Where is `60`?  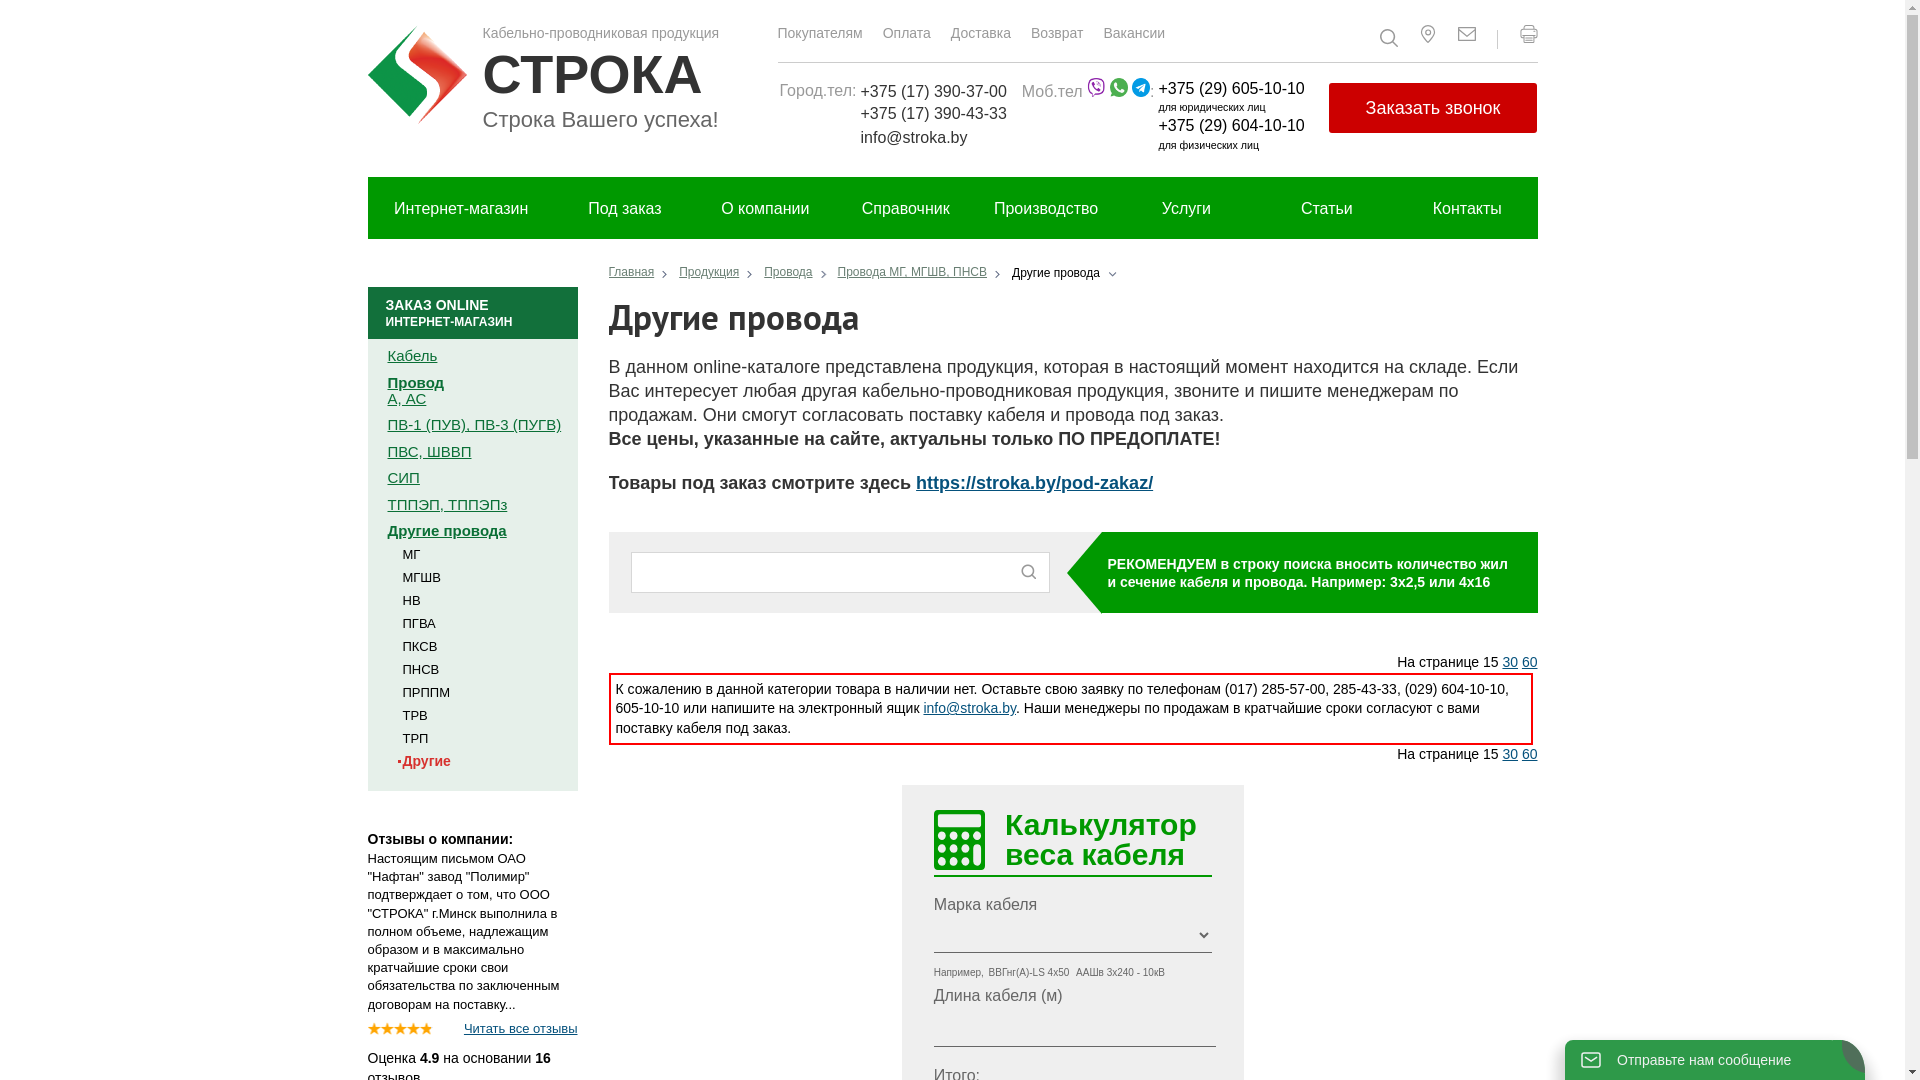 60 is located at coordinates (1530, 662).